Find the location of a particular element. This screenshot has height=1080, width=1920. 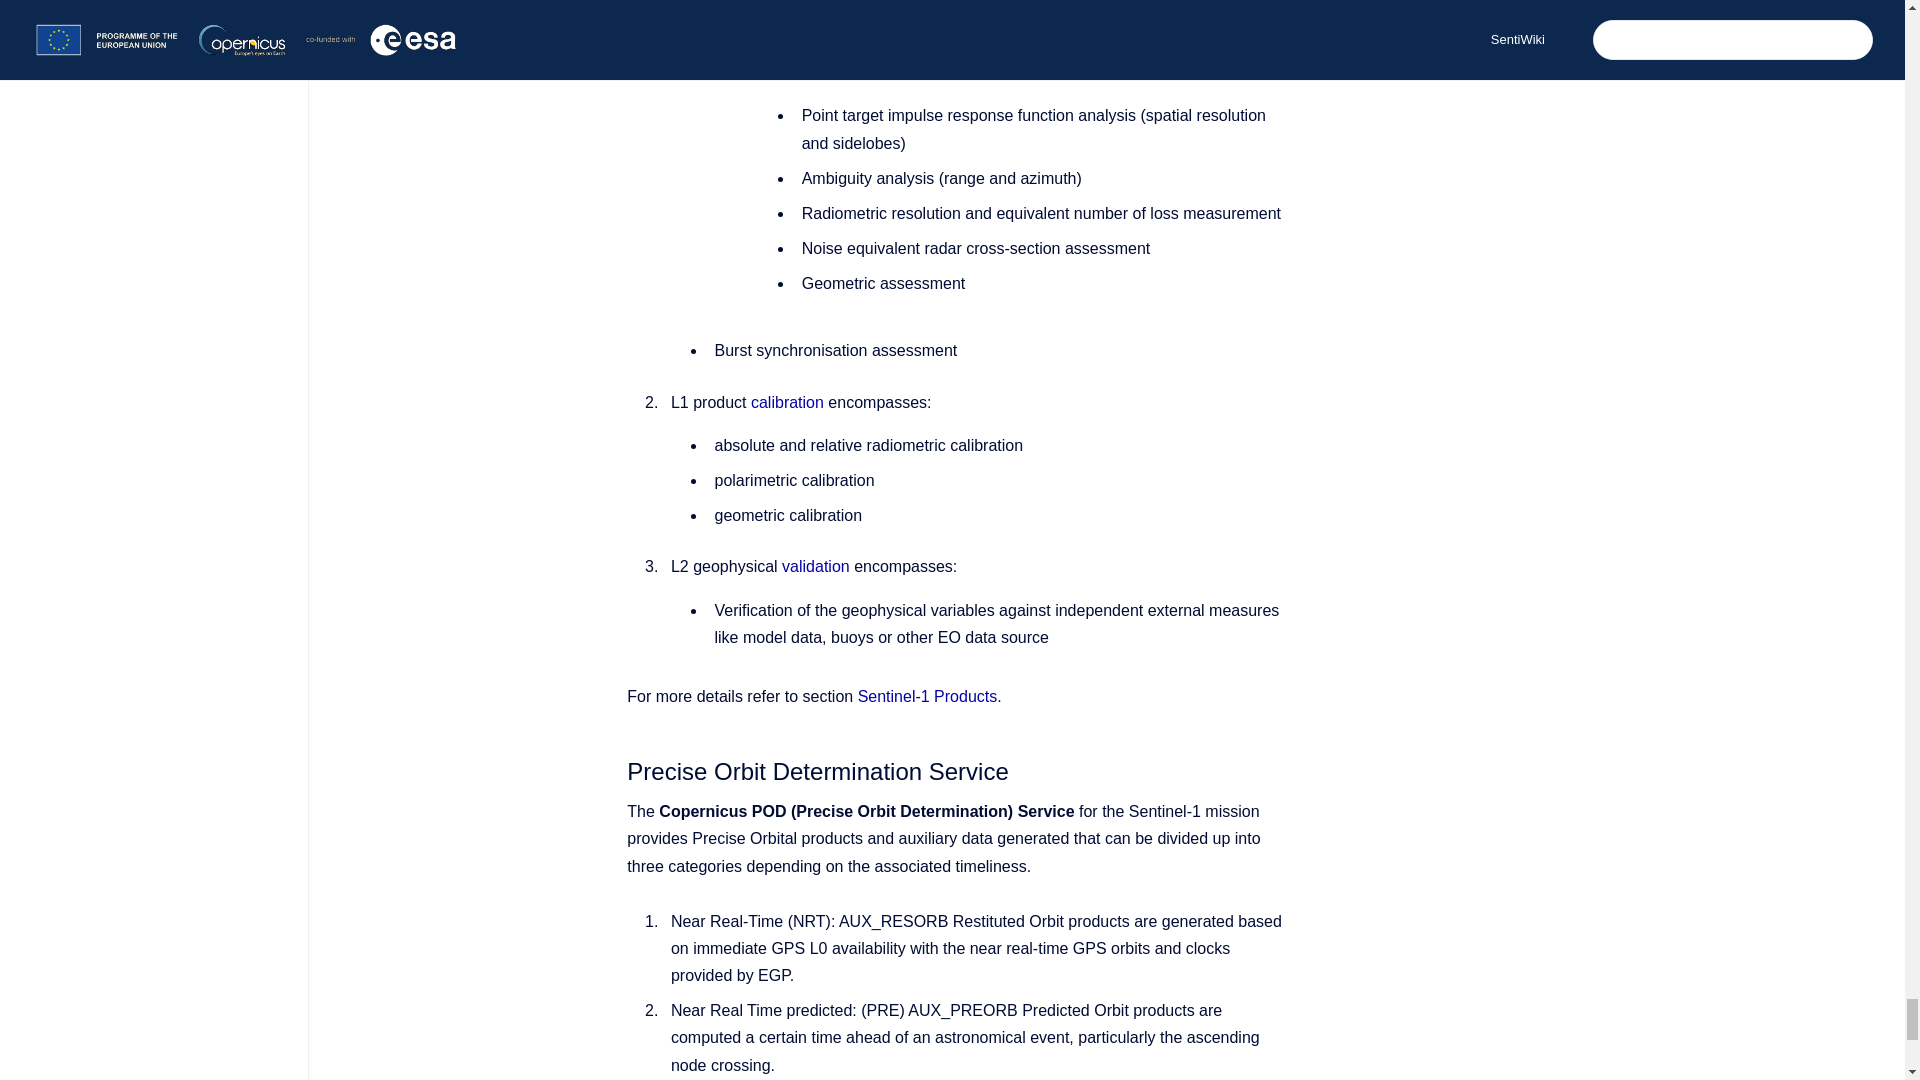

calibration is located at coordinates (786, 402).